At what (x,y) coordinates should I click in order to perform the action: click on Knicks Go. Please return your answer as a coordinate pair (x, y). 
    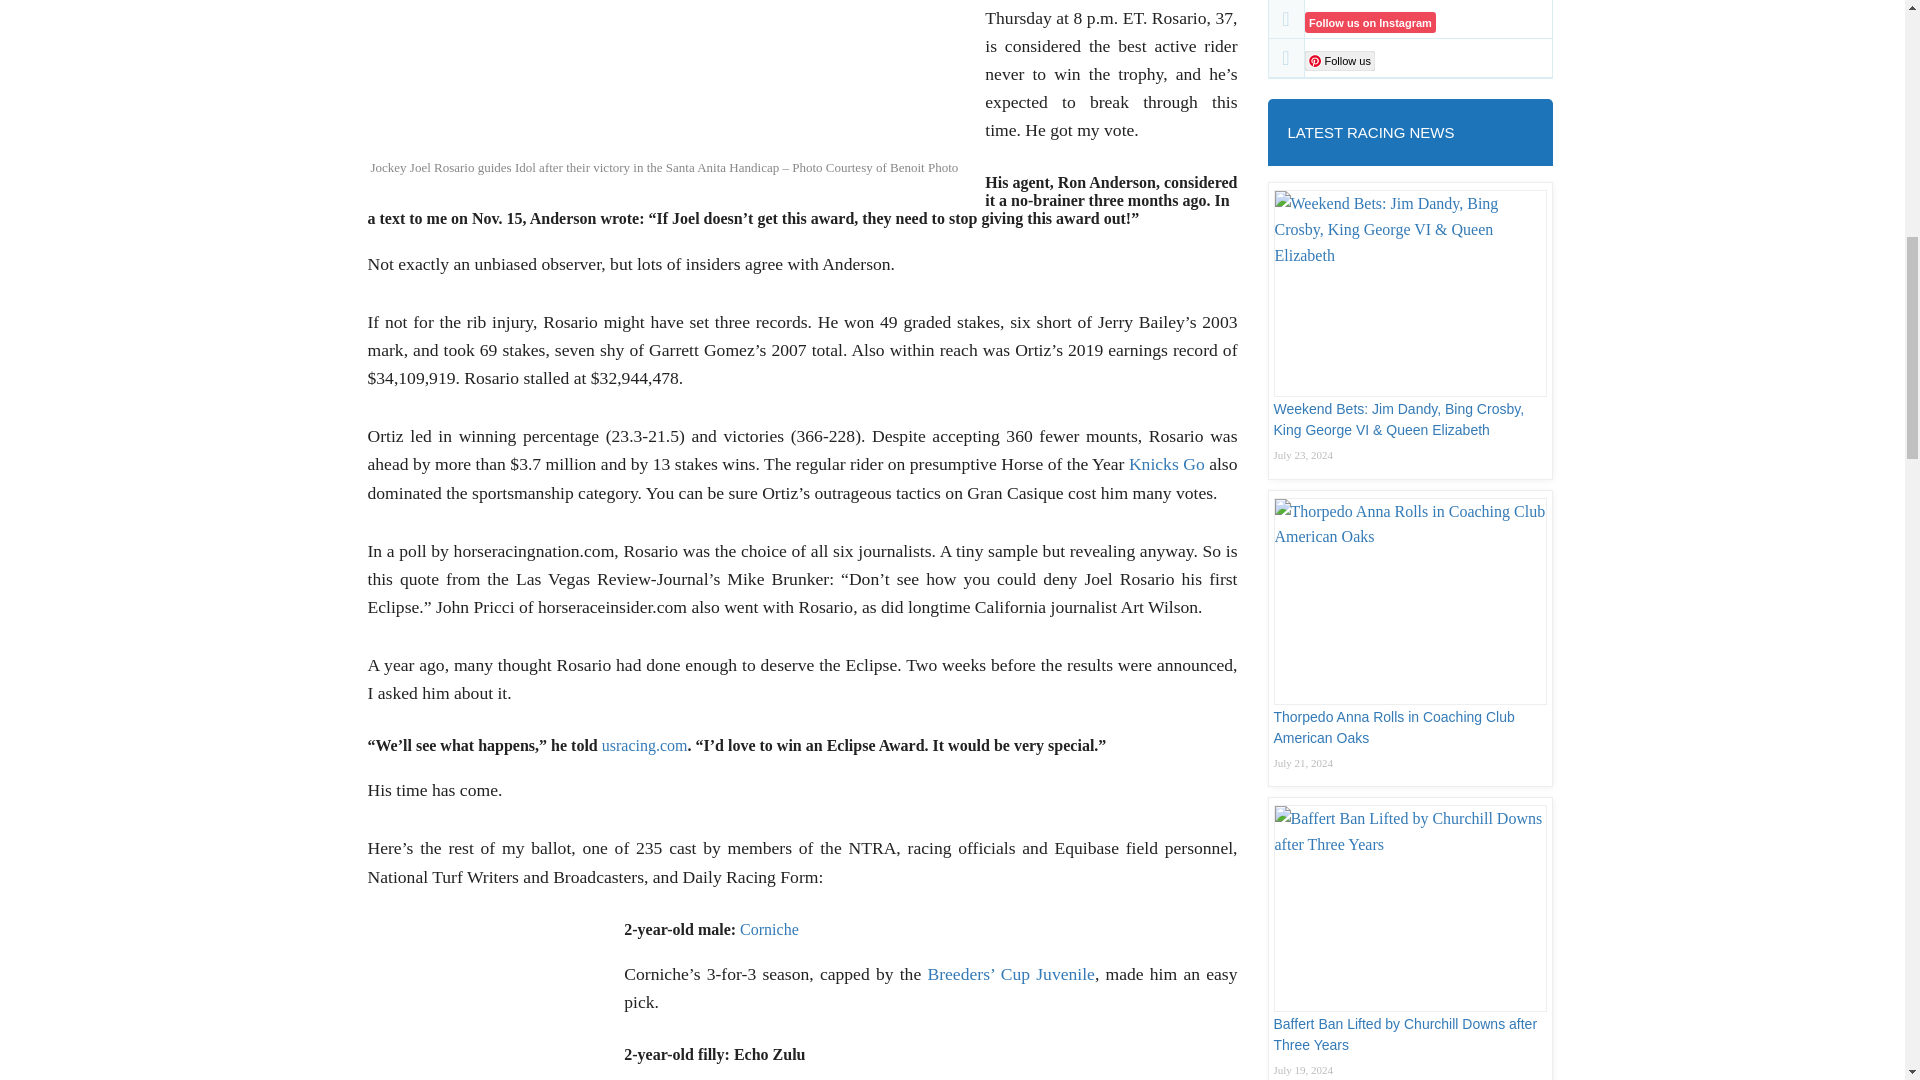
    Looking at the image, I should click on (1166, 464).